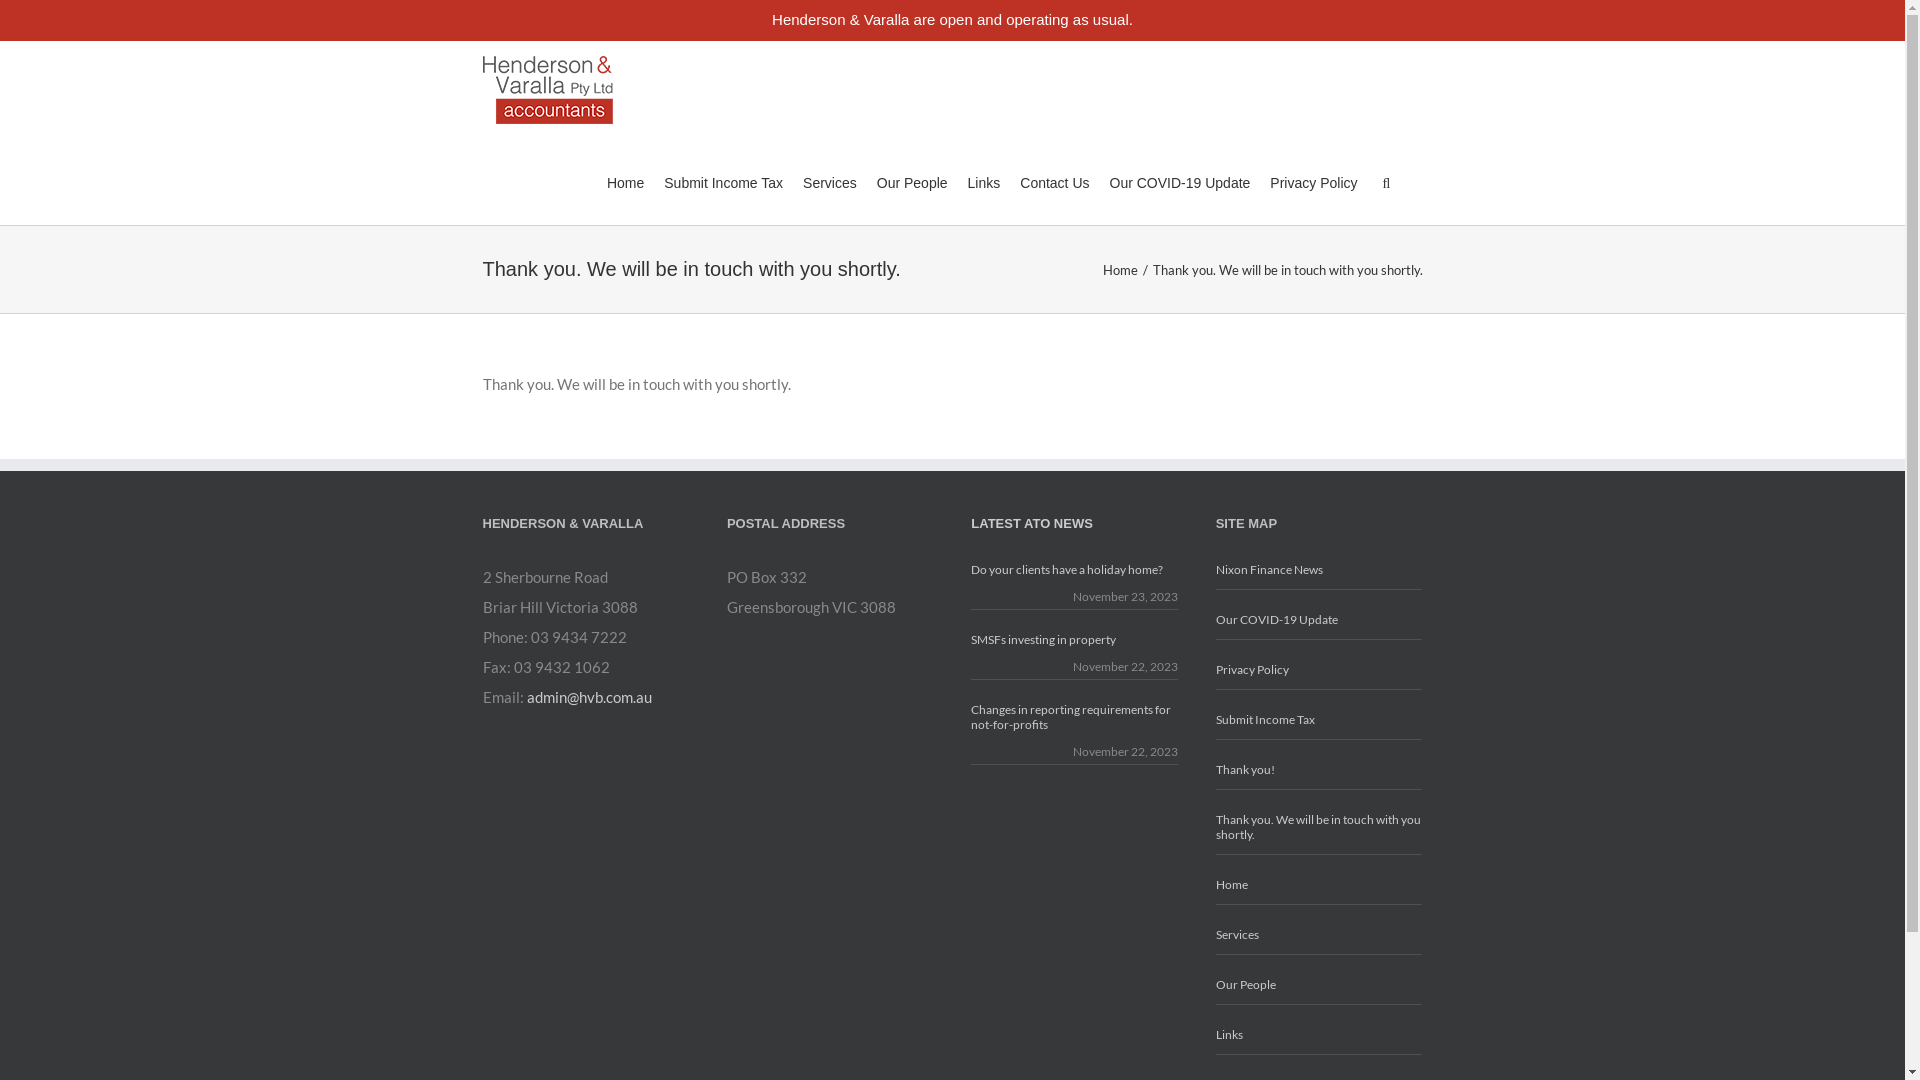 The height and width of the screenshot is (1080, 1920). I want to click on Thank you!, so click(1320, 770).